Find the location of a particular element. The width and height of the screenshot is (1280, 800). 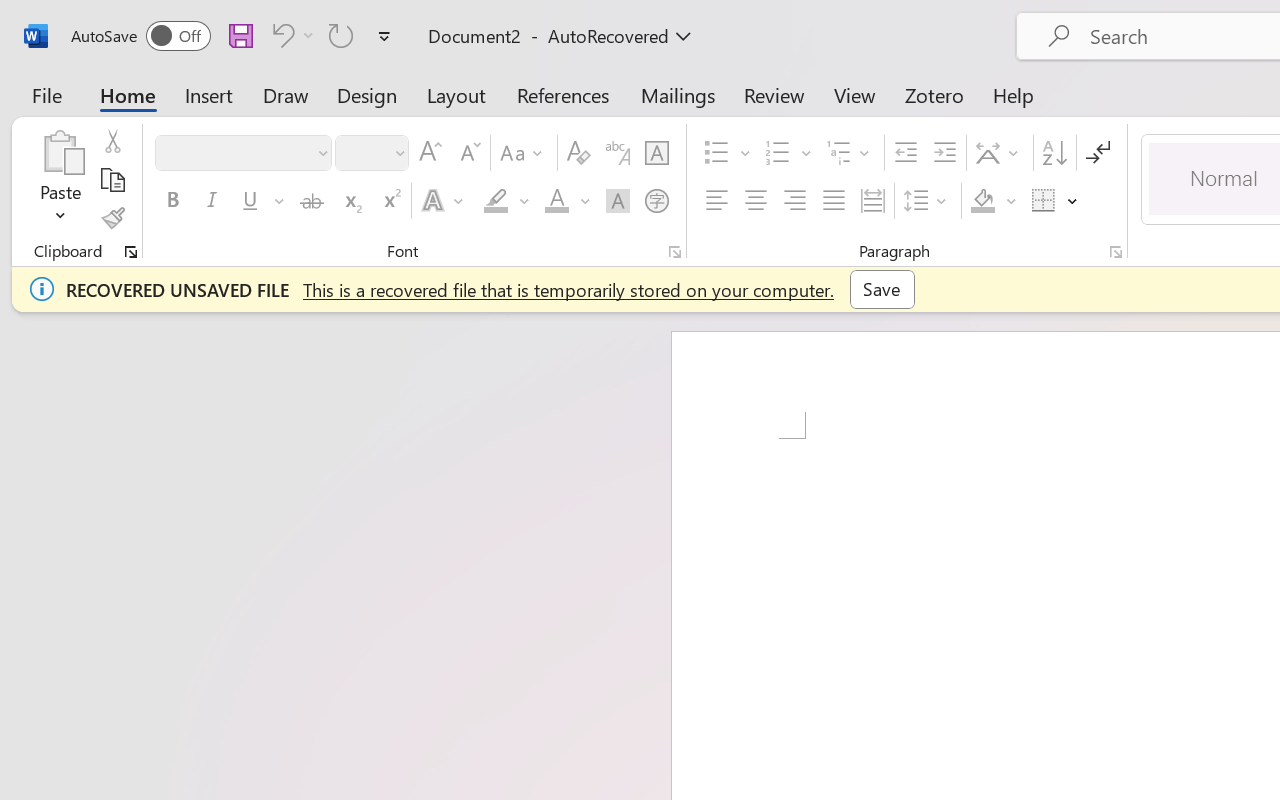

Shading is located at coordinates (994, 201).